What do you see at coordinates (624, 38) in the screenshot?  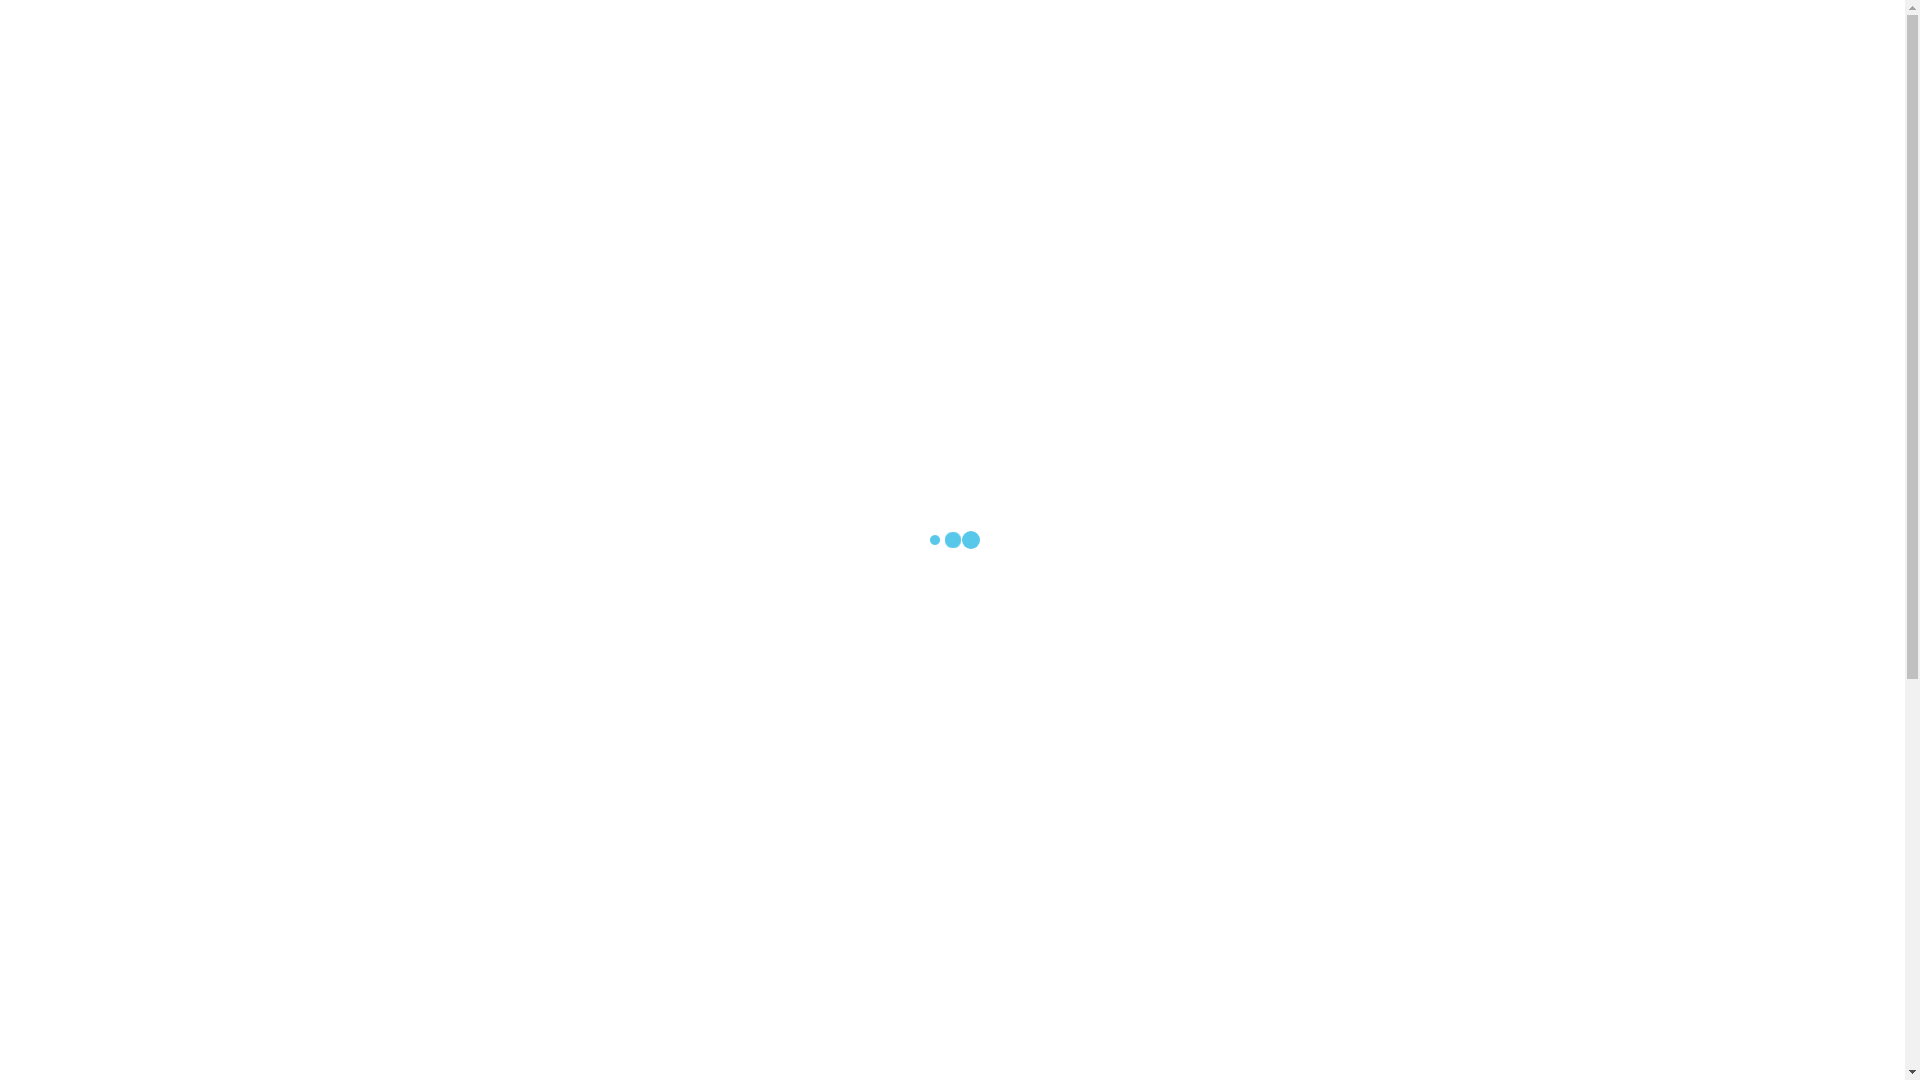 I see `ABOUT` at bounding box center [624, 38].